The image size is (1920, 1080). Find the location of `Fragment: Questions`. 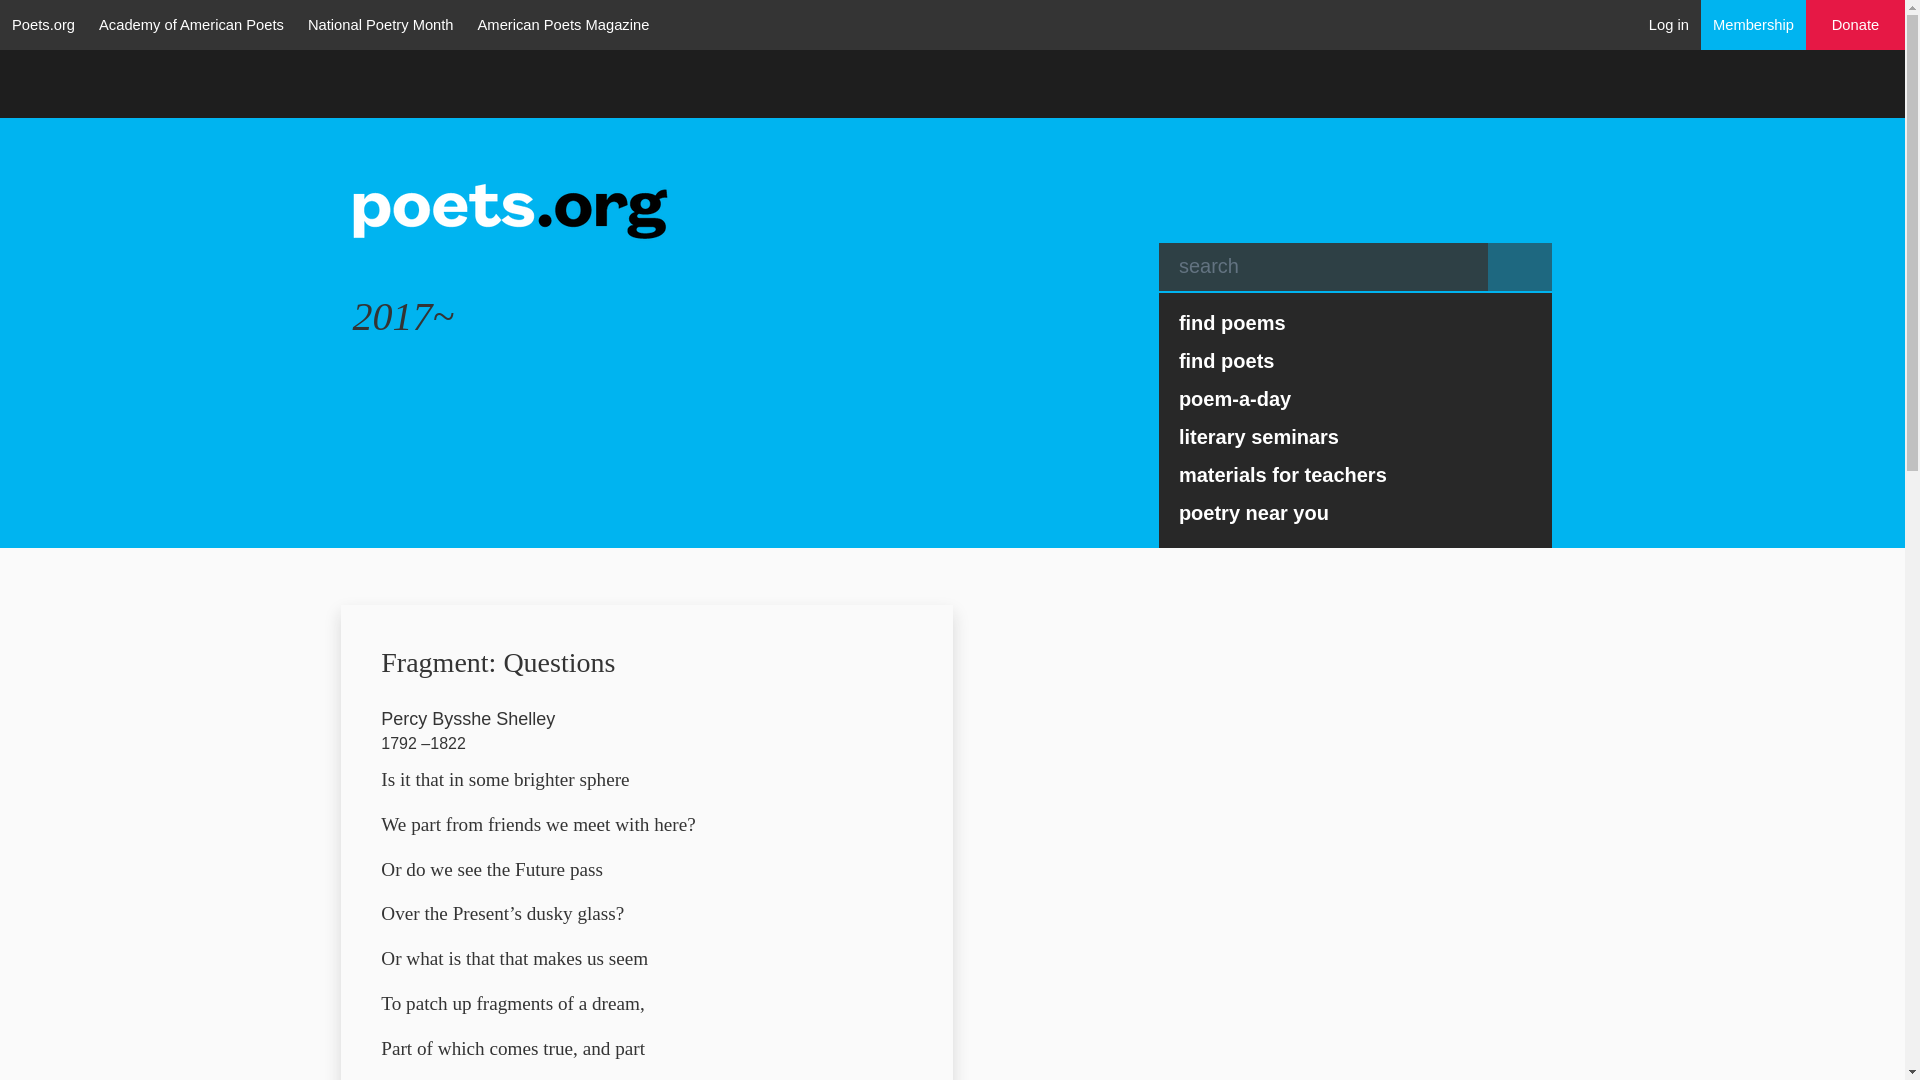

Fragment: Questions is located at coordinates (497, 658).